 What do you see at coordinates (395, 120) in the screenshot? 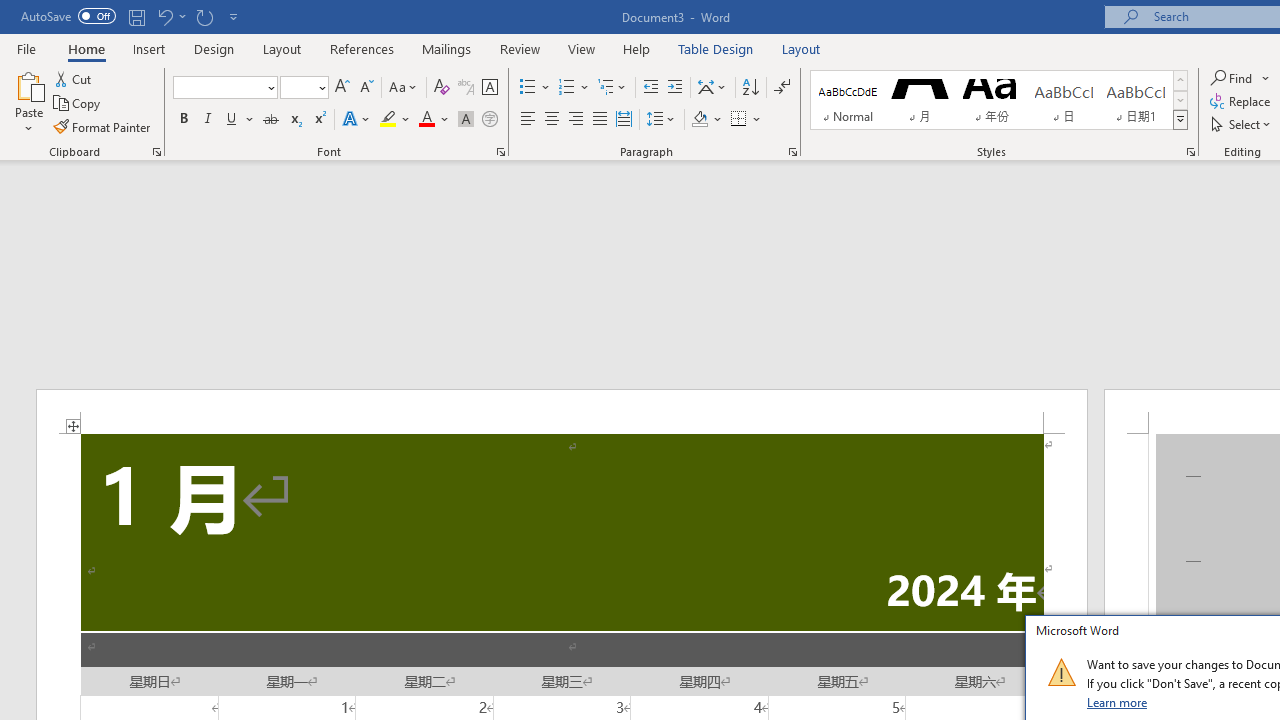
I see `Text Highlight Color` at bounding box center [395, 120].